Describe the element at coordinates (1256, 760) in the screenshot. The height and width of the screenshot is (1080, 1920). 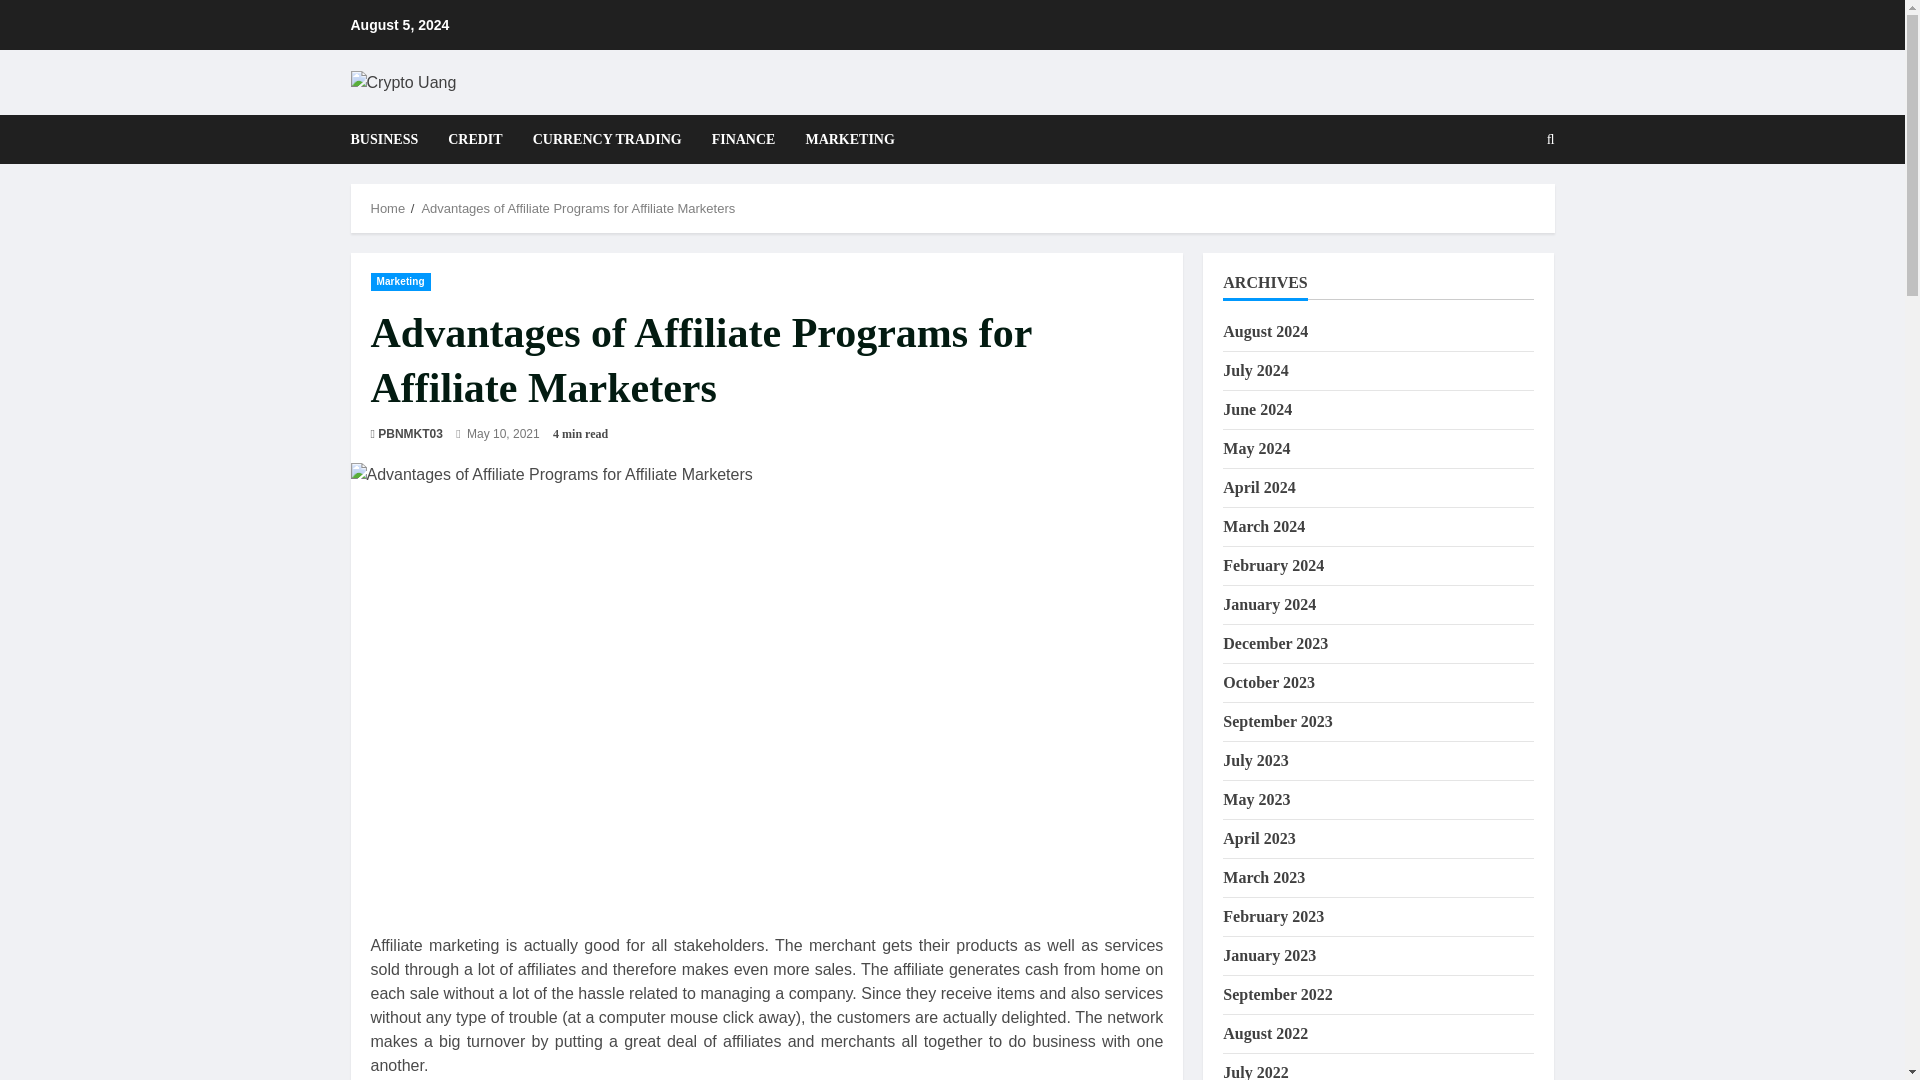
I see `July 2023` at that location.